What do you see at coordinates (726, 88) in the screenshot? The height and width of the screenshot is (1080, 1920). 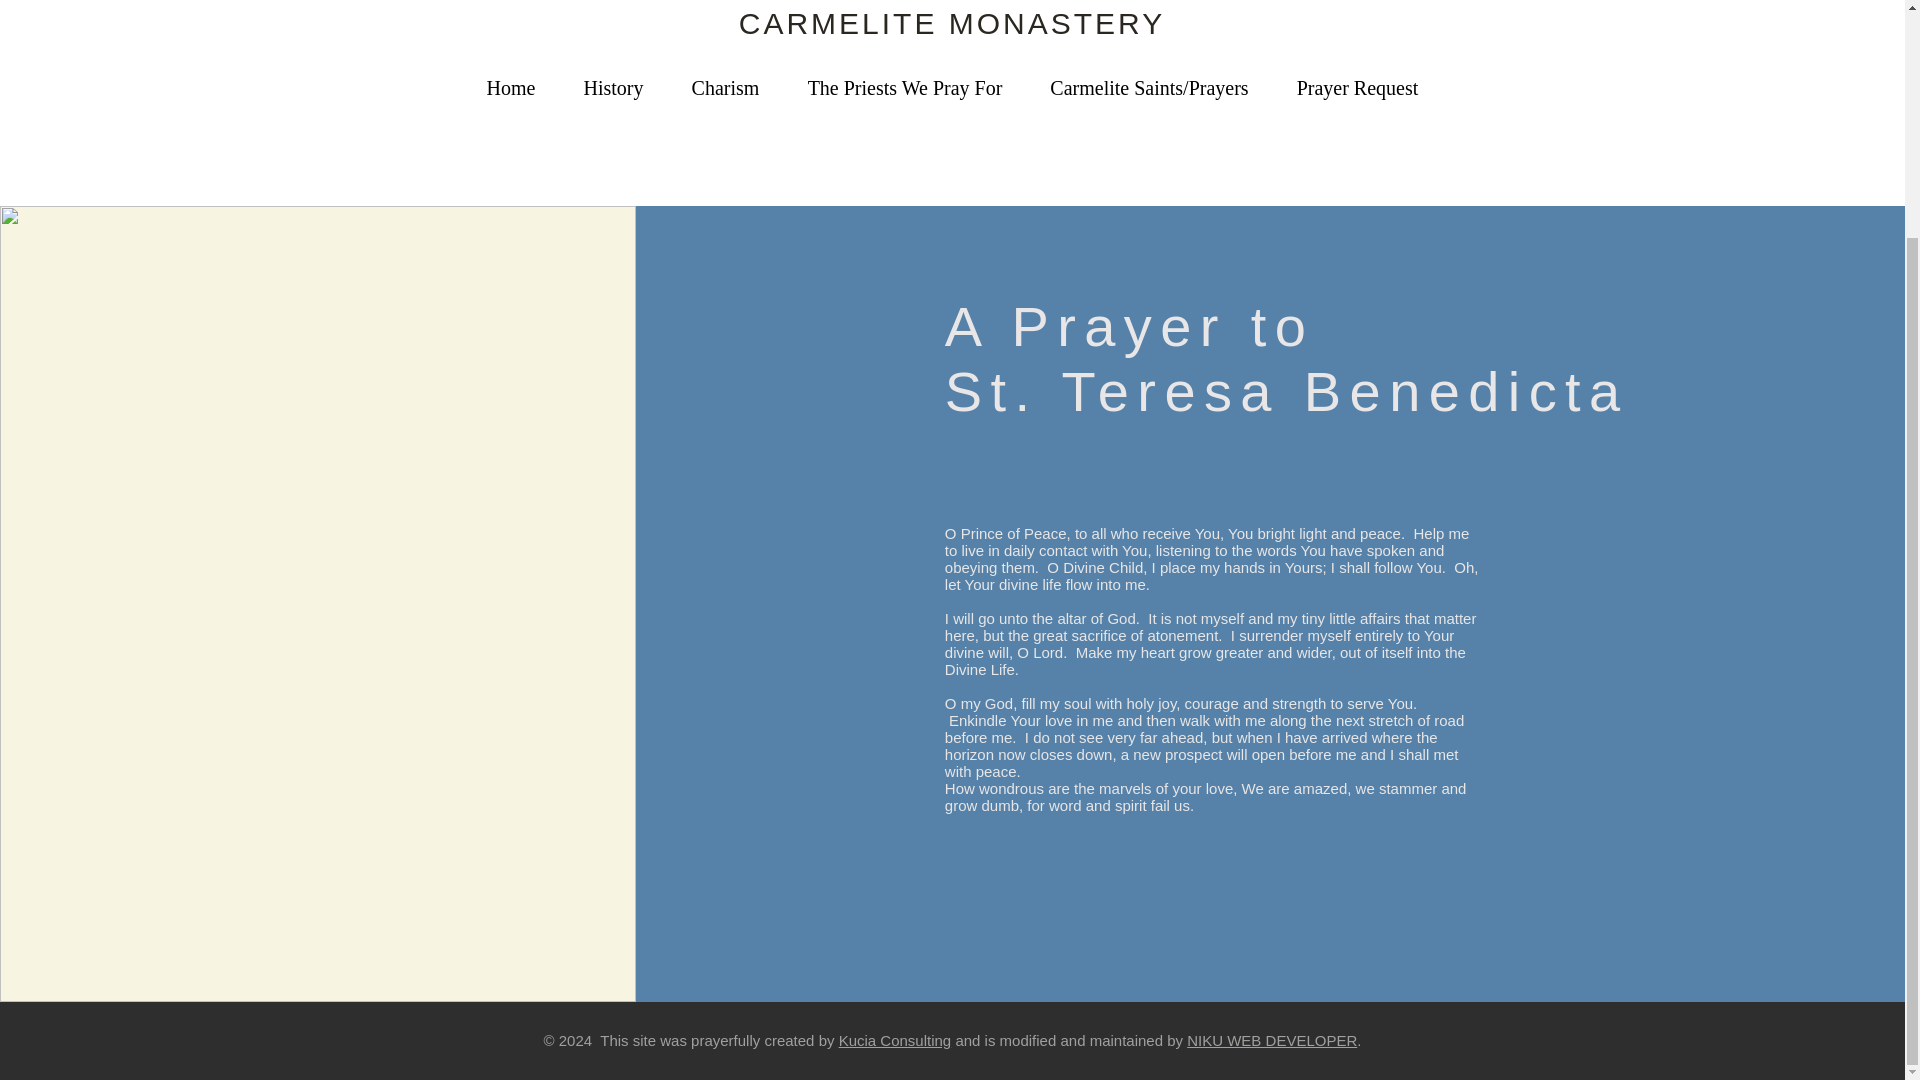 I see `Charism` at bounding box center [726, 88].